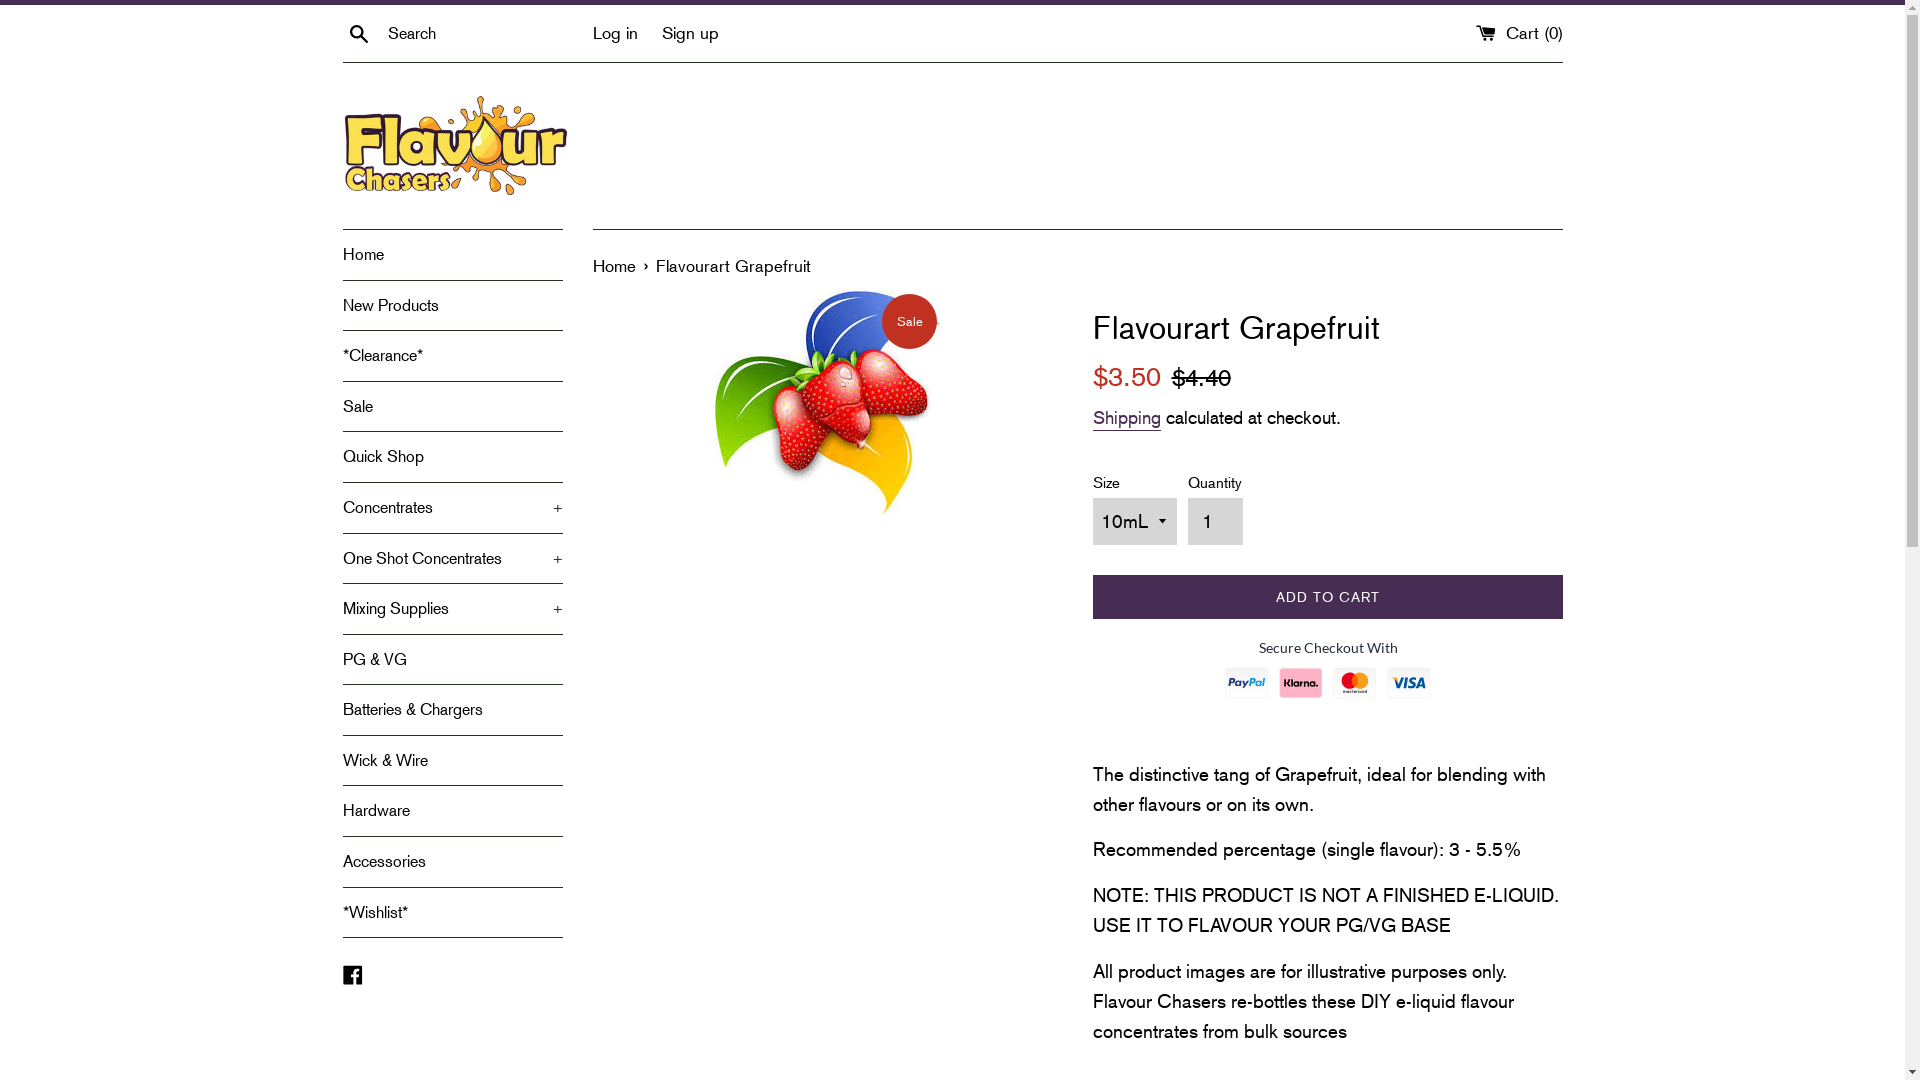  Describe the element at coordinates (452, 710) in the screenshot. I see `Batteries & Chargers` at that location.